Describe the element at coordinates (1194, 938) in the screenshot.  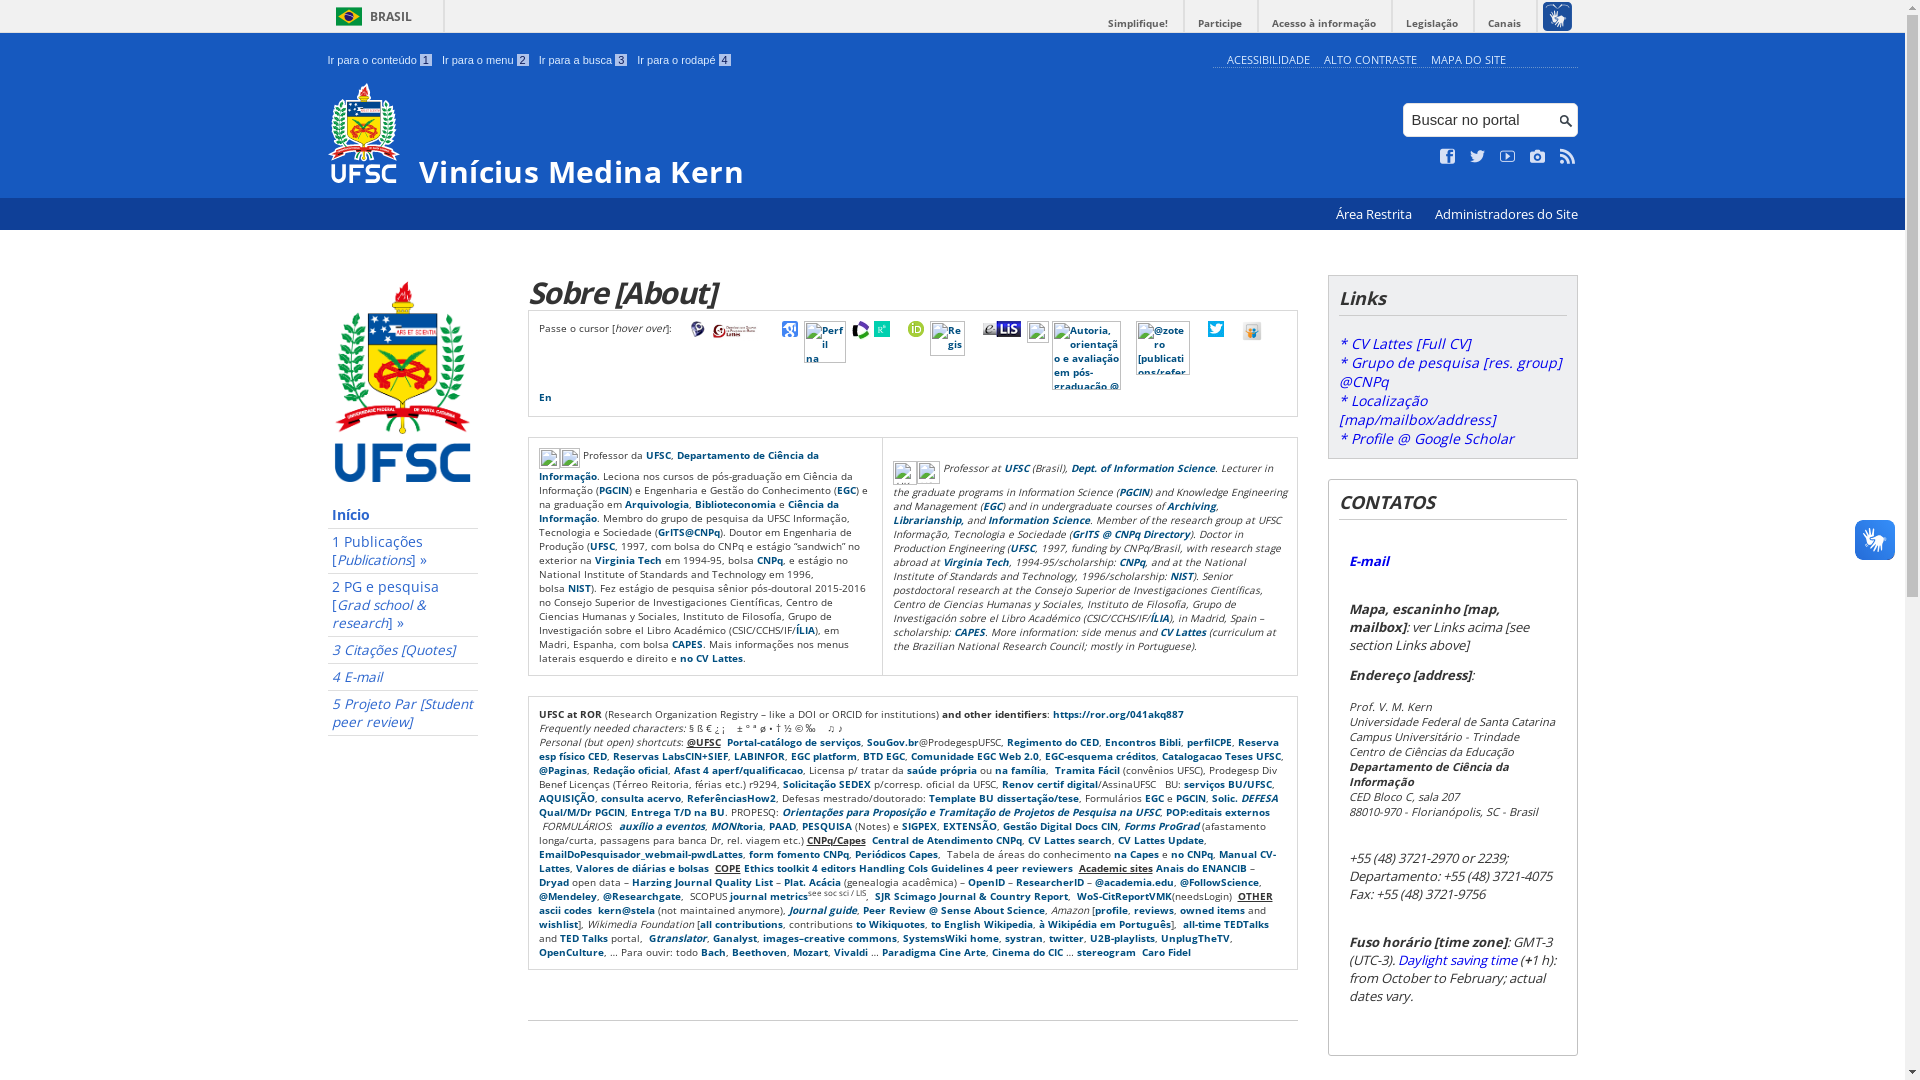
I see `UnplugTheTV` at that location.